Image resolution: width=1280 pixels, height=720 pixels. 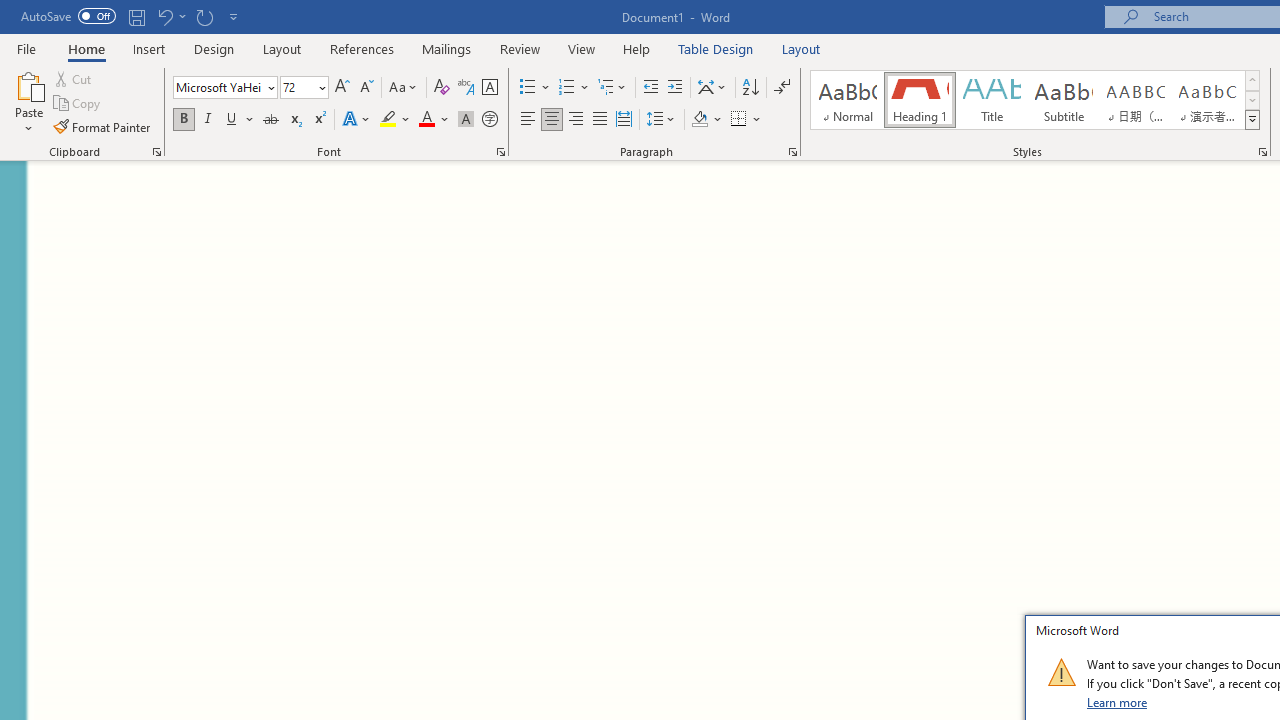 I want to click on Office Clipboard..., so click(x=156, y=152).